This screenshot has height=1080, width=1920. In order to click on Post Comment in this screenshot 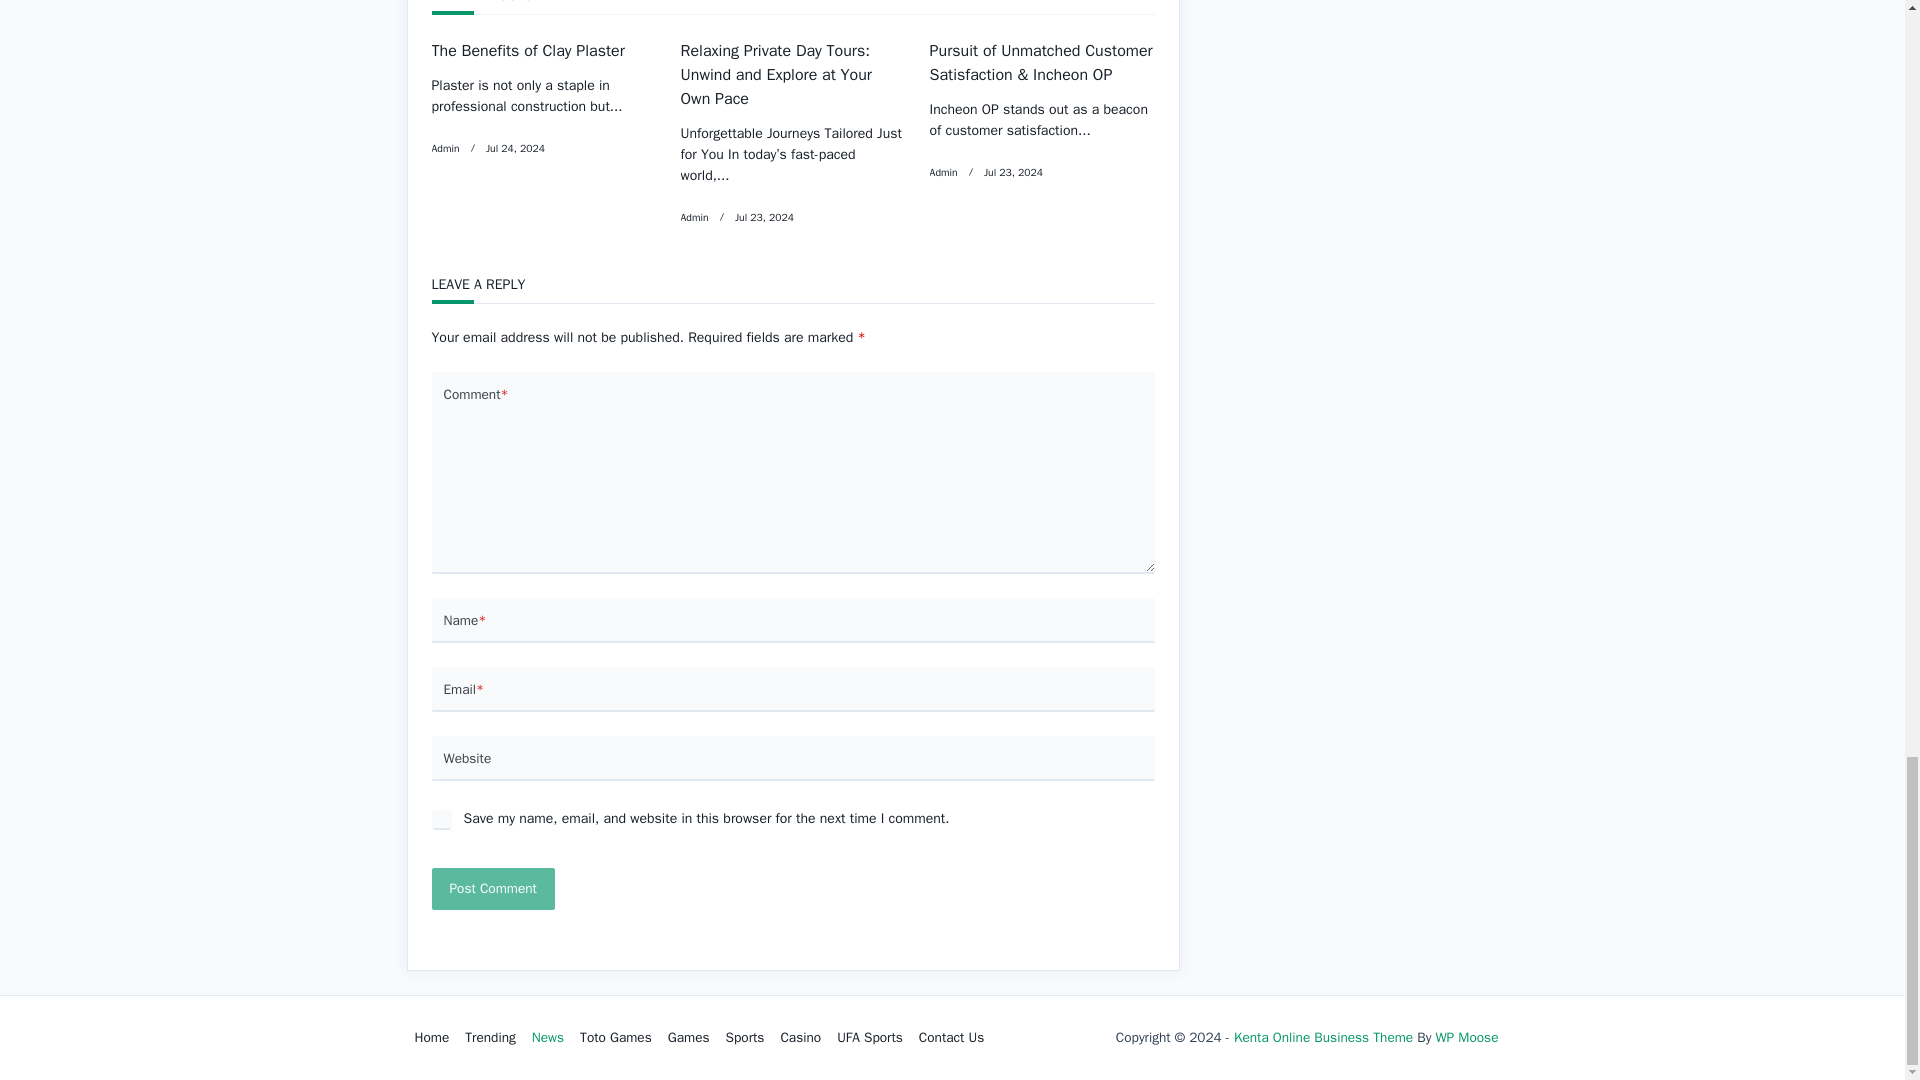, I will do `click(493, 889)`.